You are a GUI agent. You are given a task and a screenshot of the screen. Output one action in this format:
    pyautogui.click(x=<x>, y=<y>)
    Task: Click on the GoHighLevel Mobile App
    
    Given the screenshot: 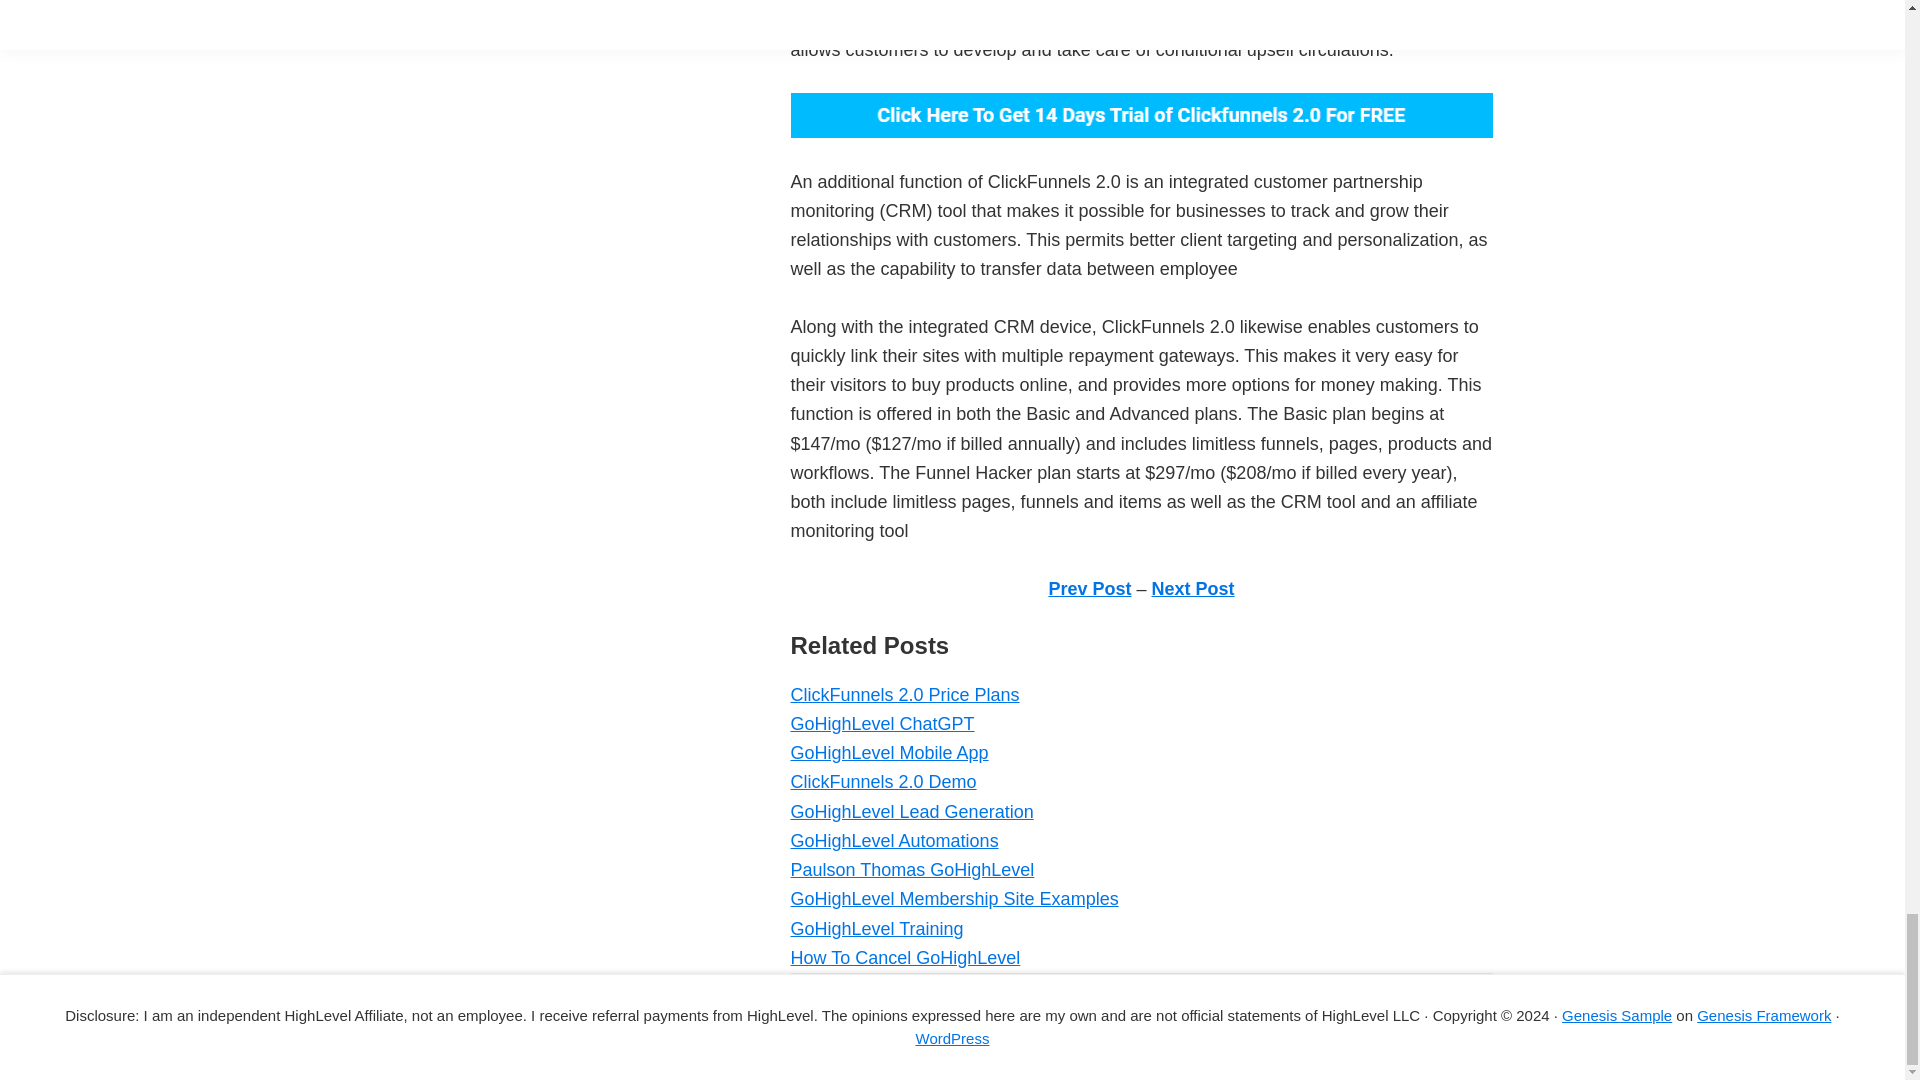 What is the action you would take?
    pyautogui.click(x=888, y=752)
    